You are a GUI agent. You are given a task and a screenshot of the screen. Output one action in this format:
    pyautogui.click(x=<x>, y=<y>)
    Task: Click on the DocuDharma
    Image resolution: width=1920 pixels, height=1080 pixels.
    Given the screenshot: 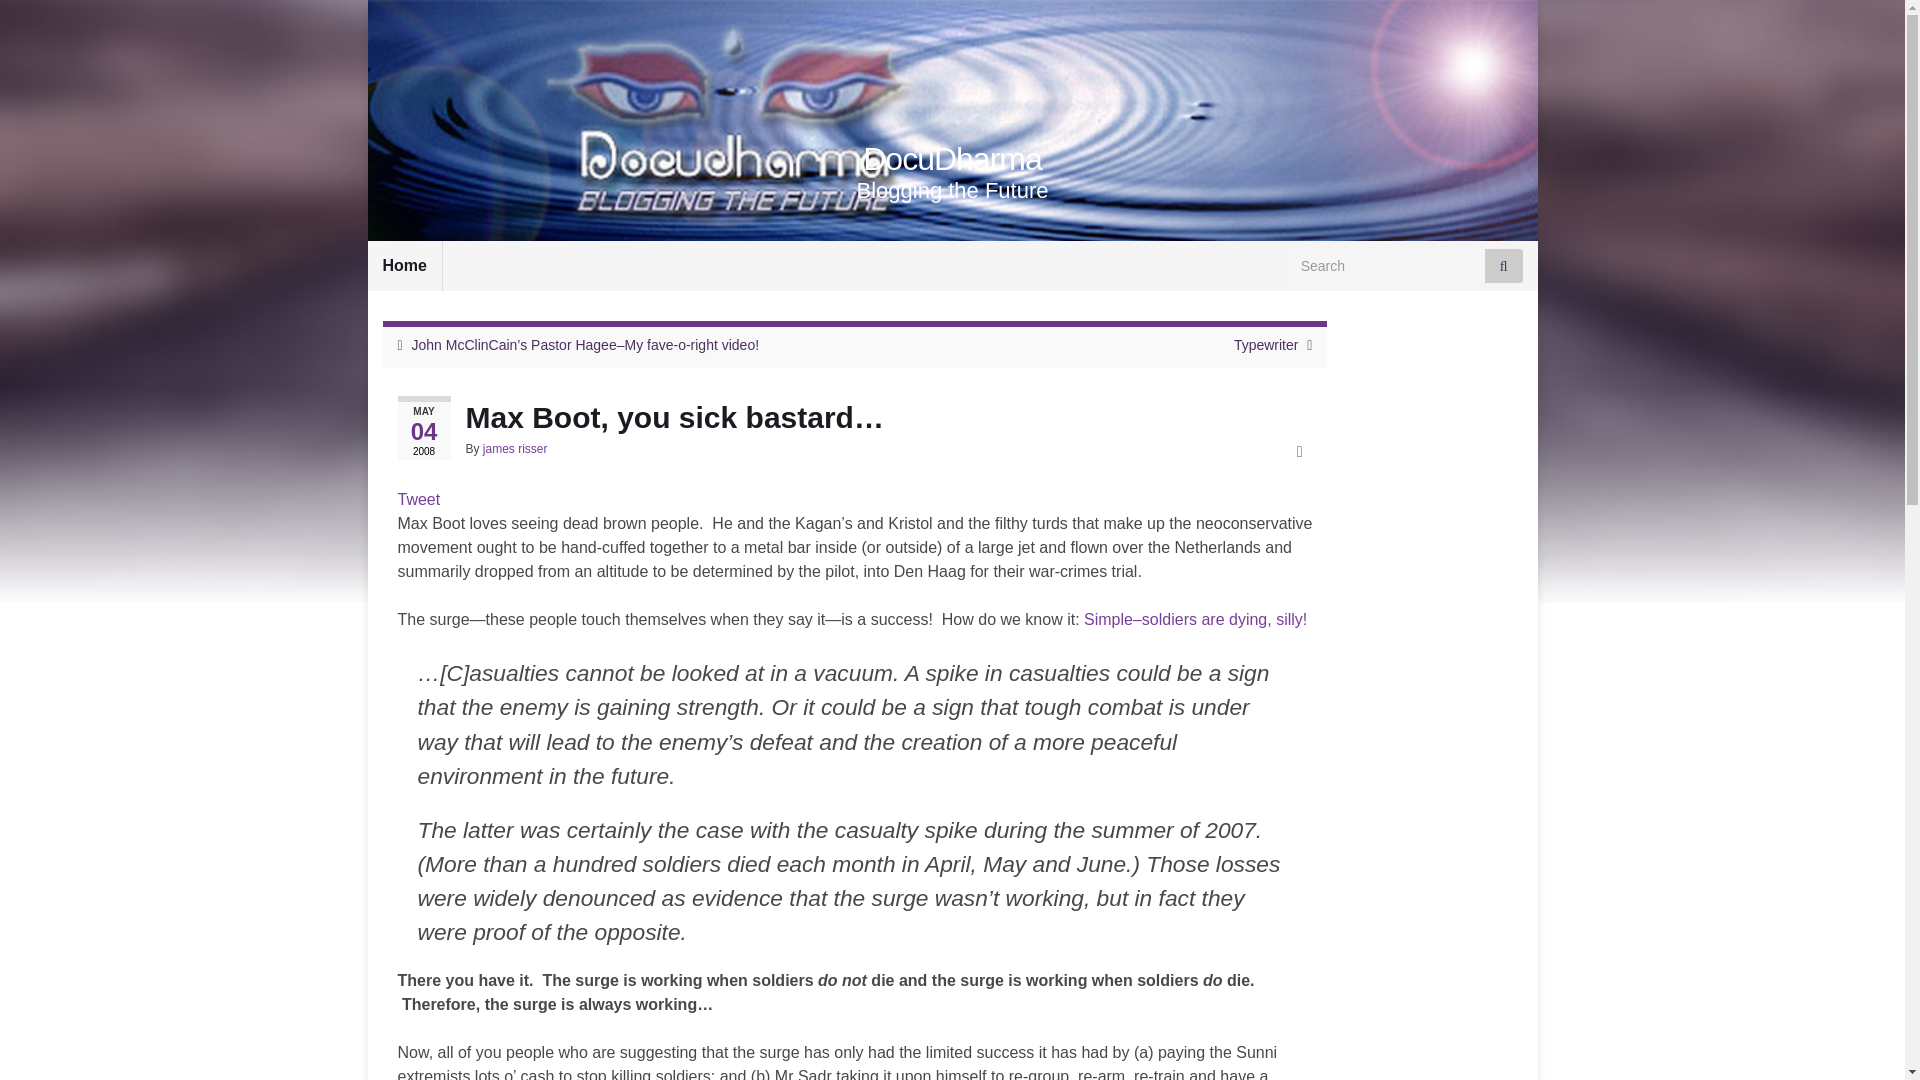 What is the action you would take?
    pyautogui.click(x=952, y=159)
    